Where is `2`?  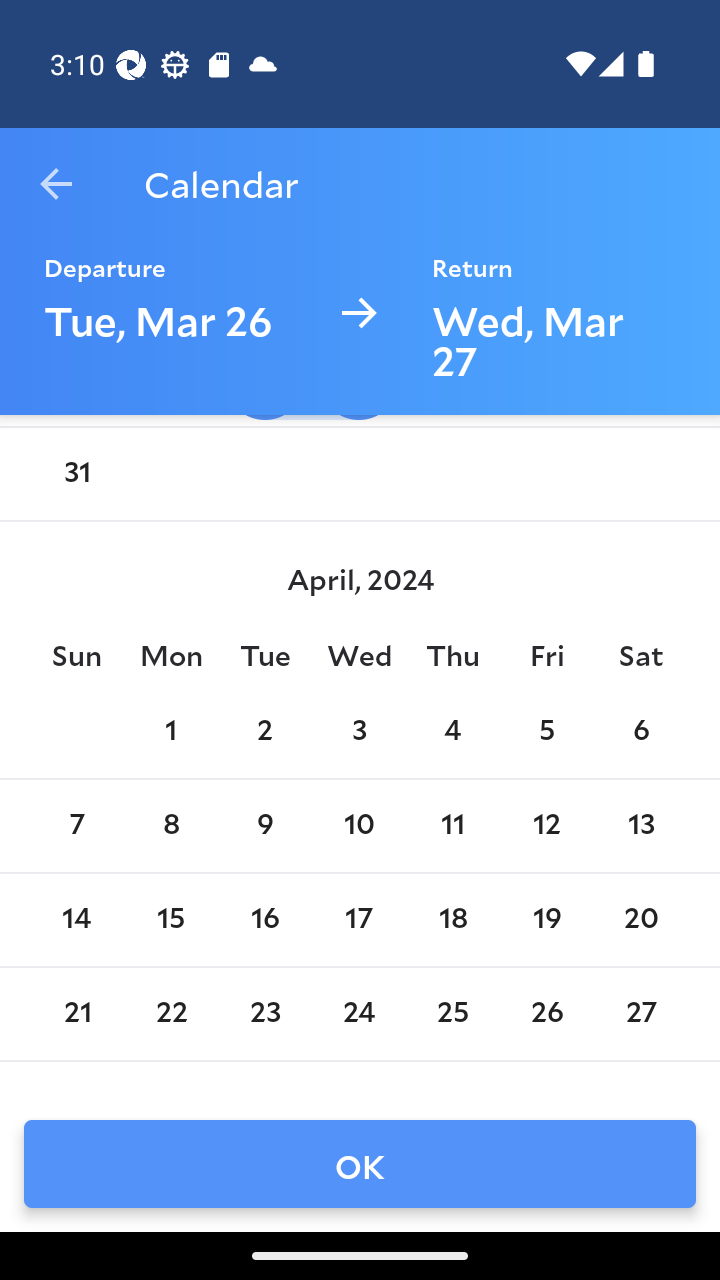 2 is located at coordinates (264, 732).